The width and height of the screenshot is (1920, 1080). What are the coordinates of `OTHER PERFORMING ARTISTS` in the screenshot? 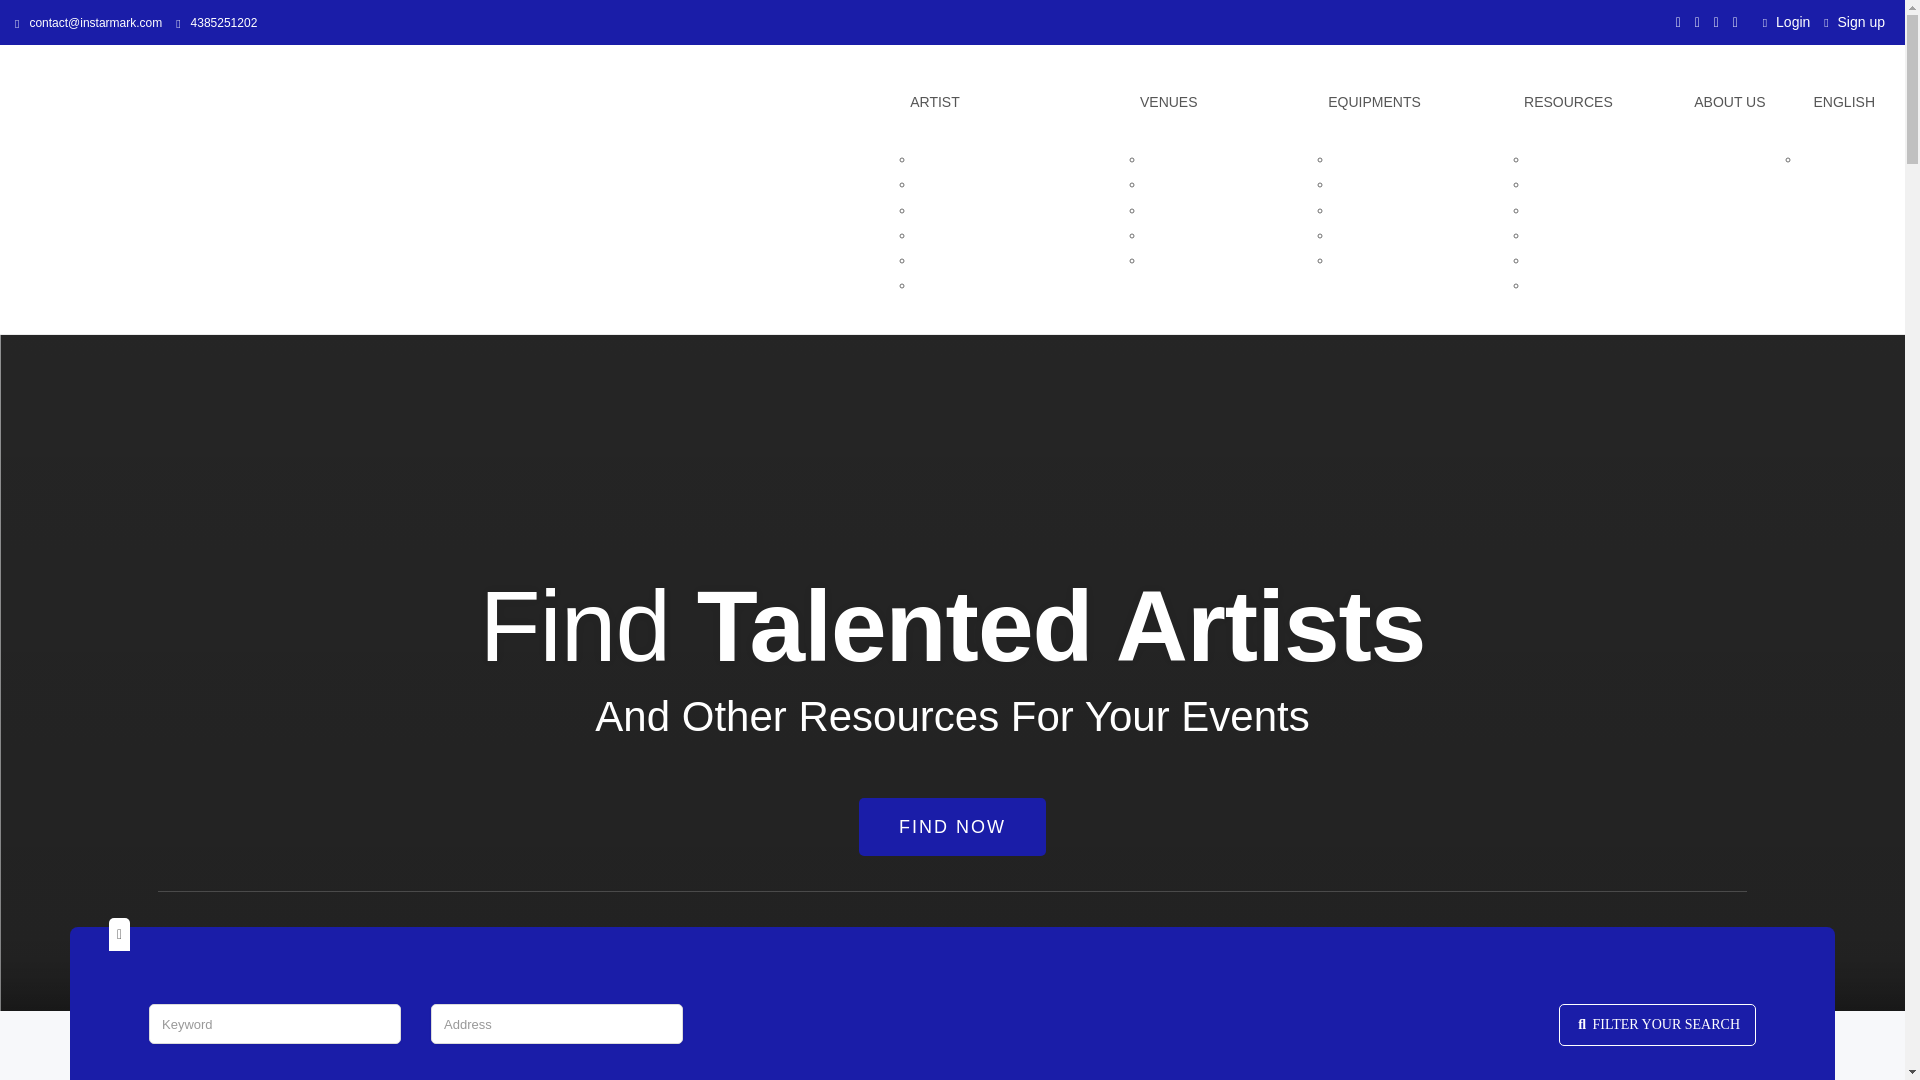 It's located at (1020, 284).